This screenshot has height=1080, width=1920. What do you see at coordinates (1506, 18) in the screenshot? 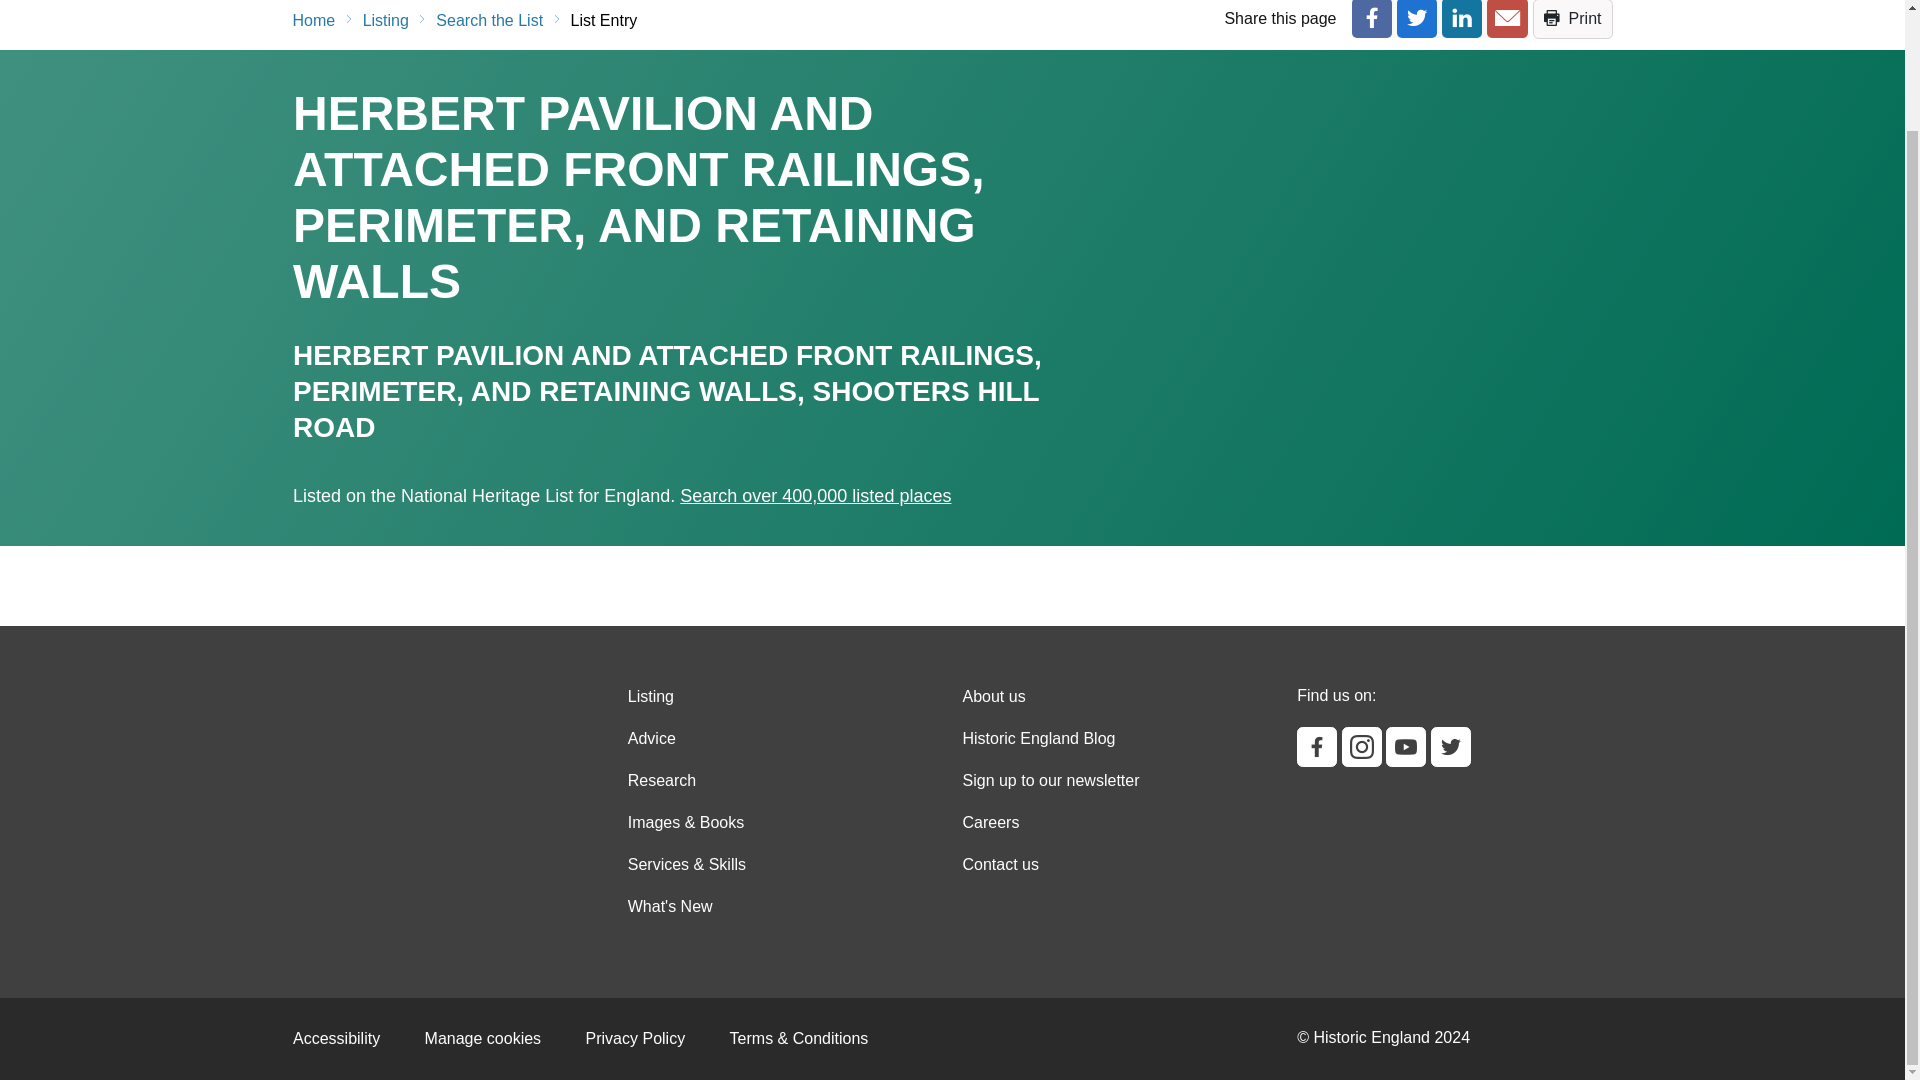
I see `Share this page by Email` at bounding box center [1506, 18].